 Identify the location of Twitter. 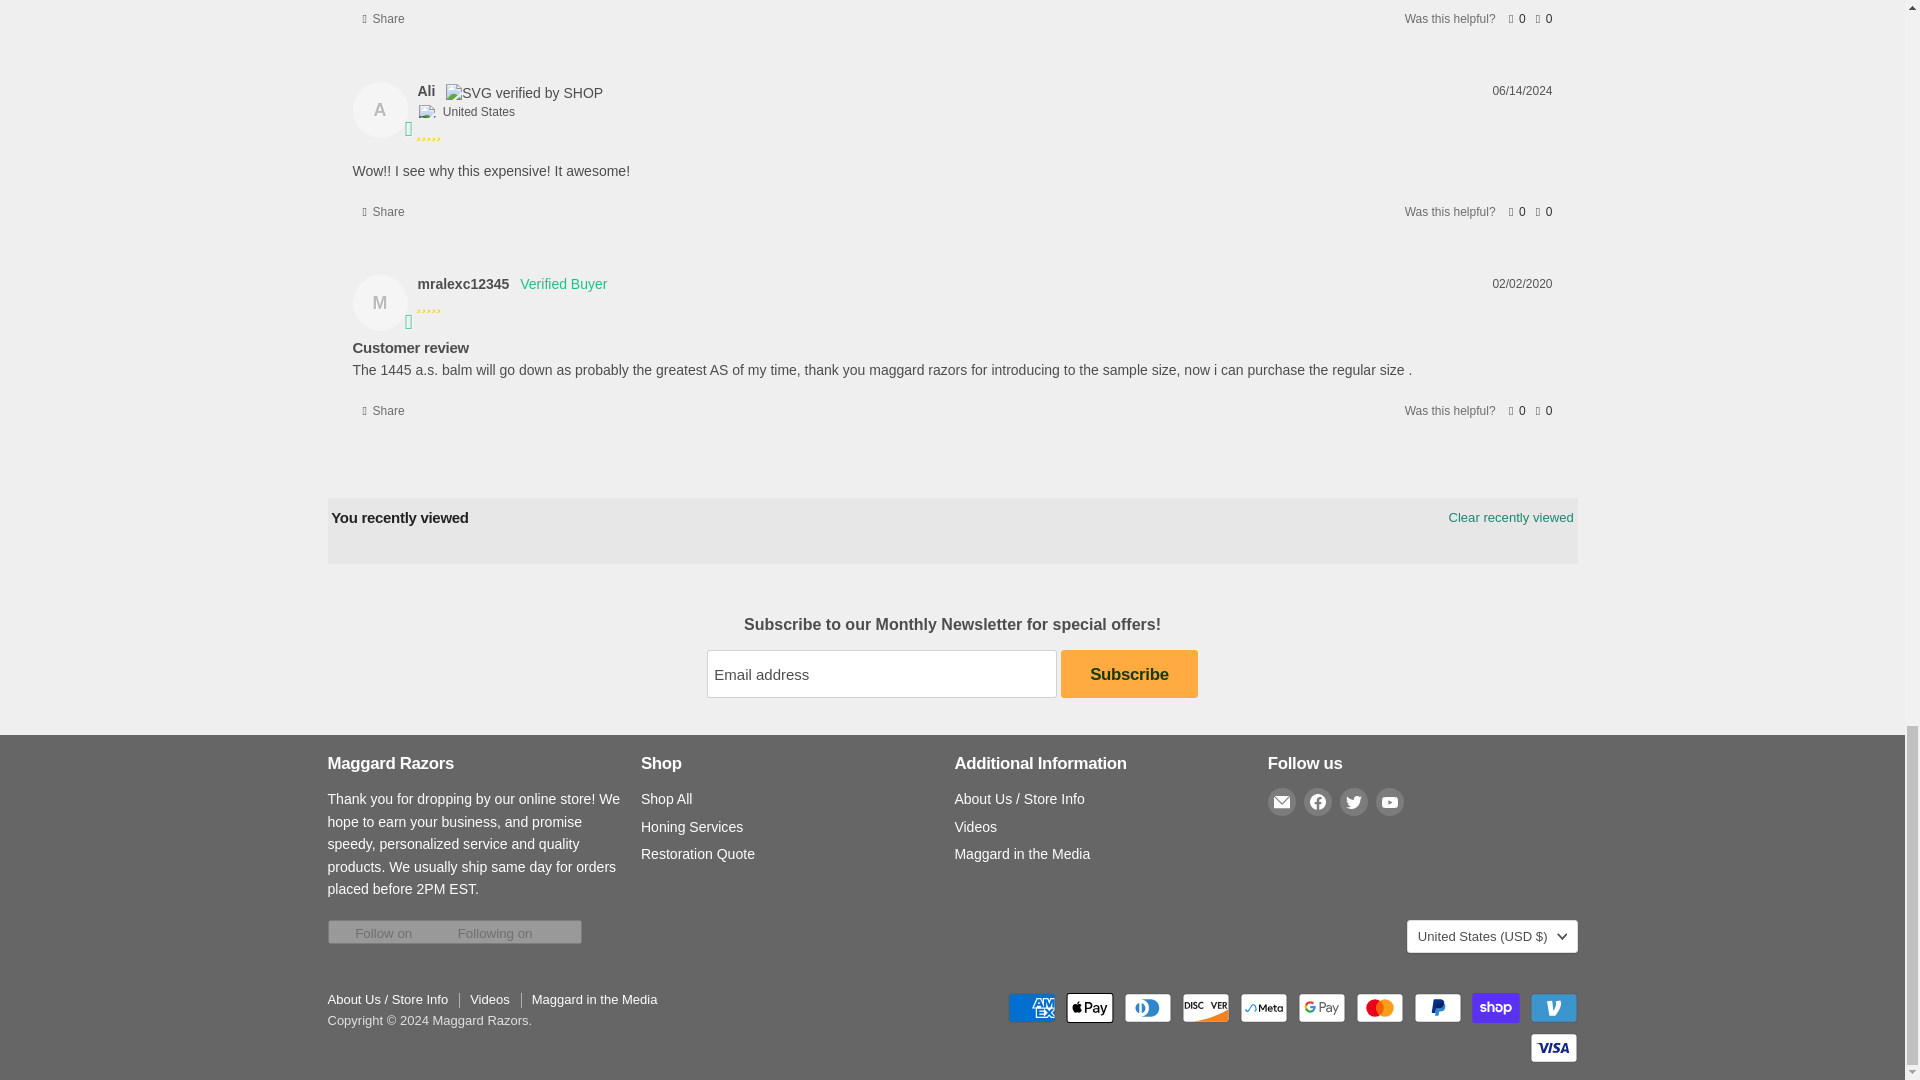
(1354, 802).